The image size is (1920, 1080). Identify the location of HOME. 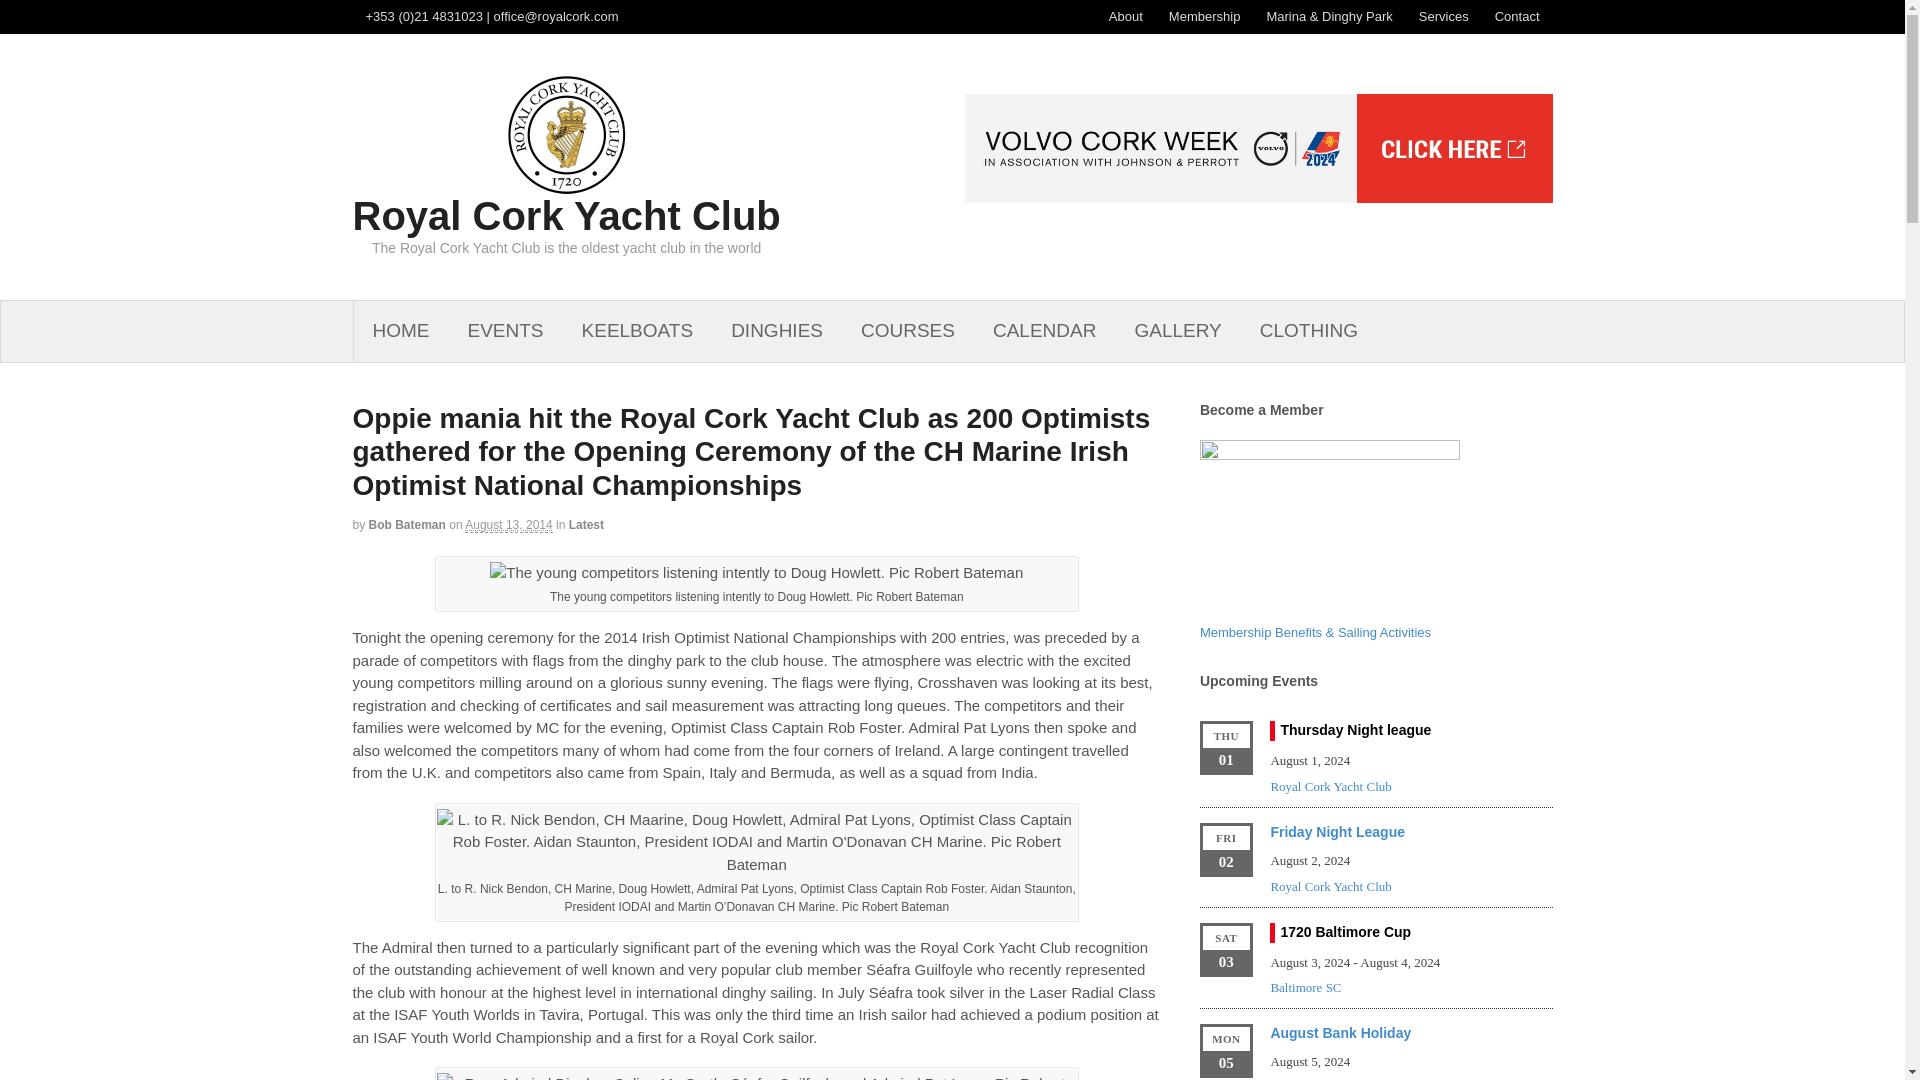
(401, 331).